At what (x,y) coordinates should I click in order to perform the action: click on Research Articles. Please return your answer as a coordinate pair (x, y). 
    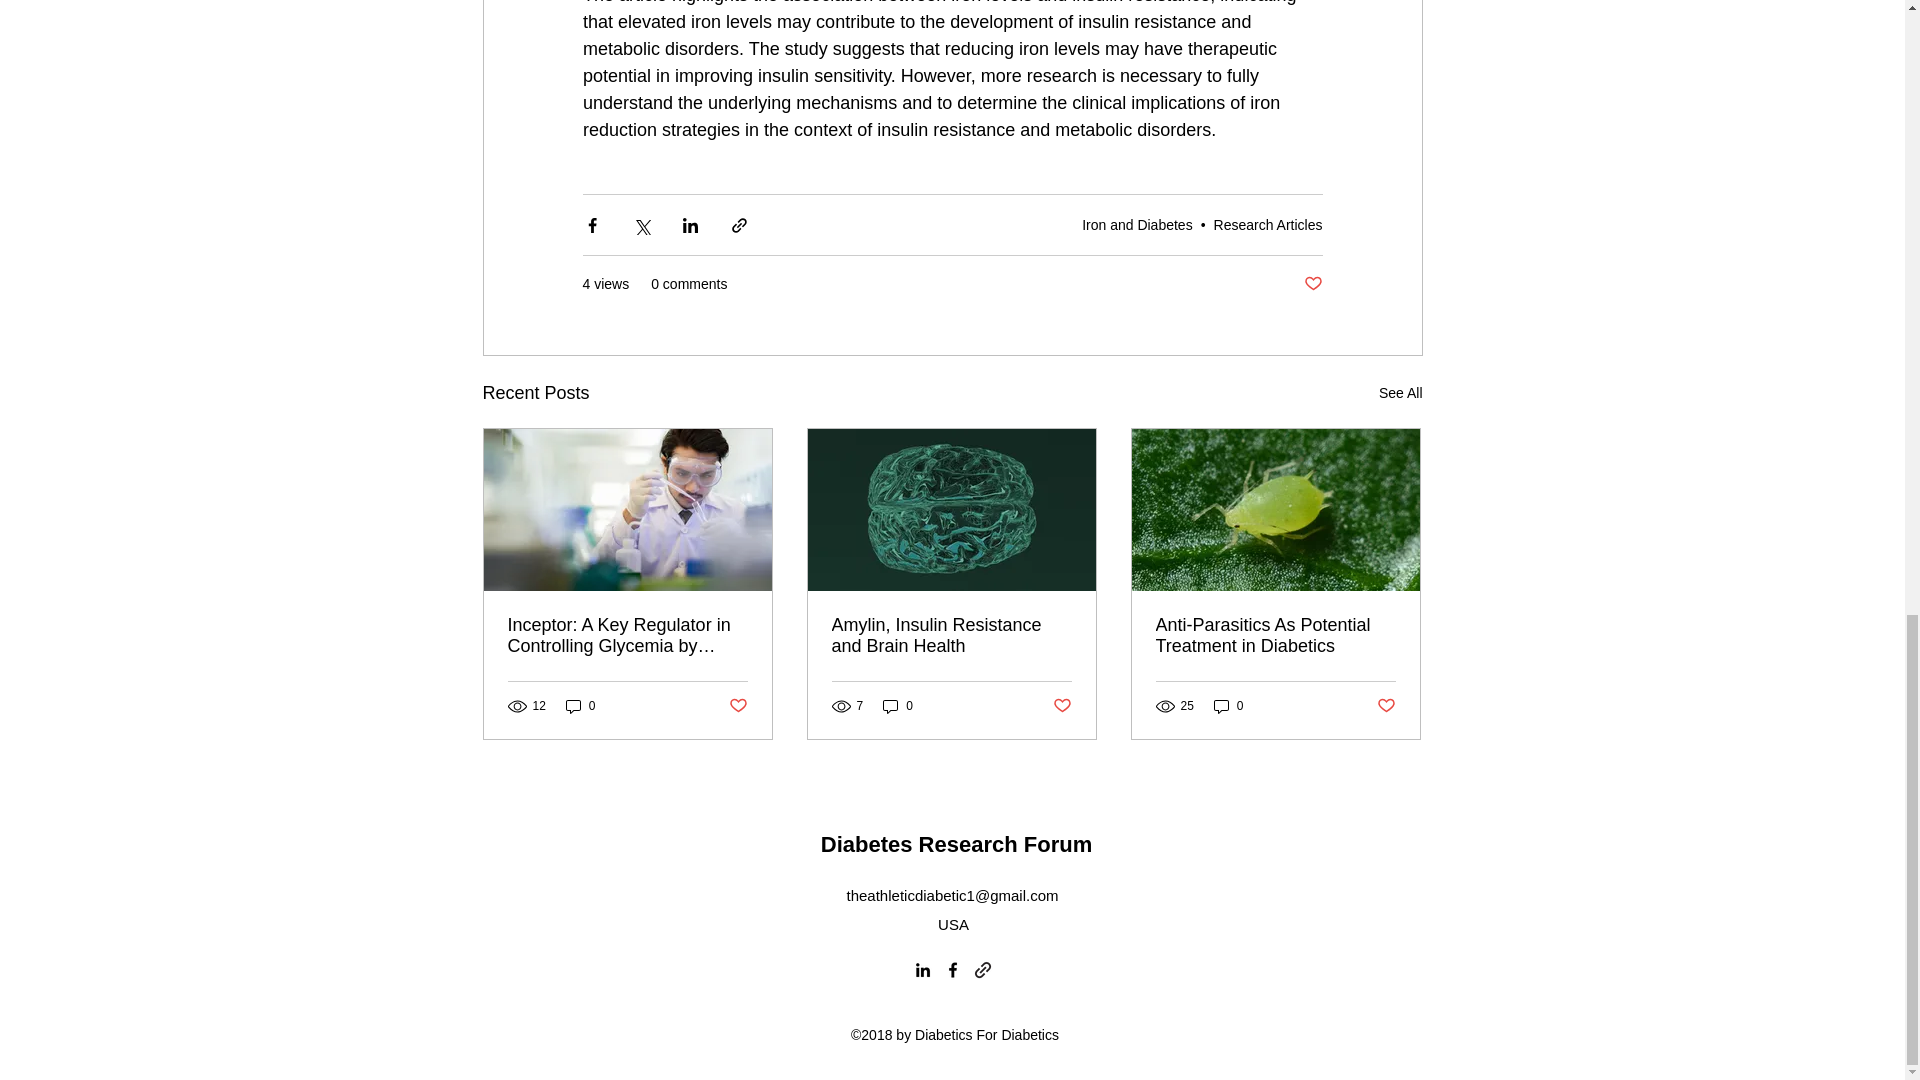
    Looking at the image, I should click on (1268, 225).